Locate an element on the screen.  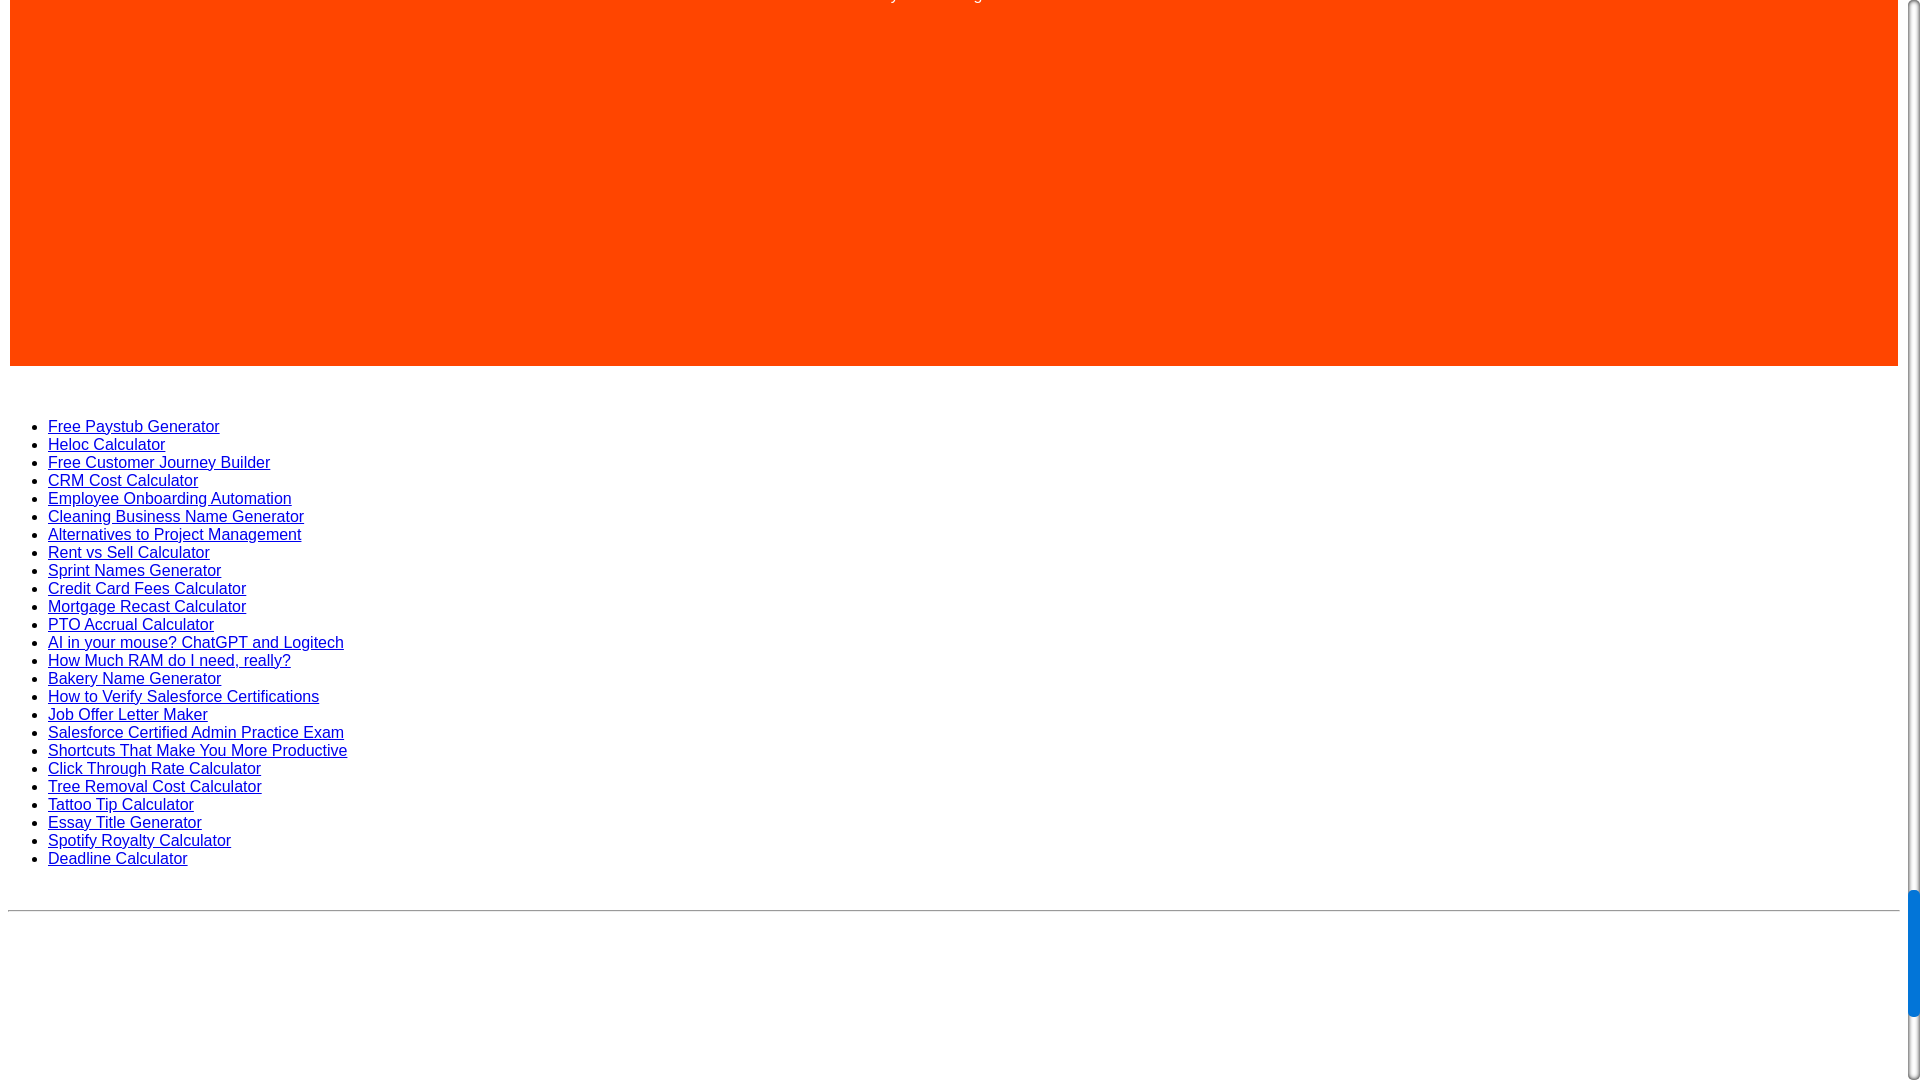
CRM Cost Calculator is located at coordinates (122, 480).